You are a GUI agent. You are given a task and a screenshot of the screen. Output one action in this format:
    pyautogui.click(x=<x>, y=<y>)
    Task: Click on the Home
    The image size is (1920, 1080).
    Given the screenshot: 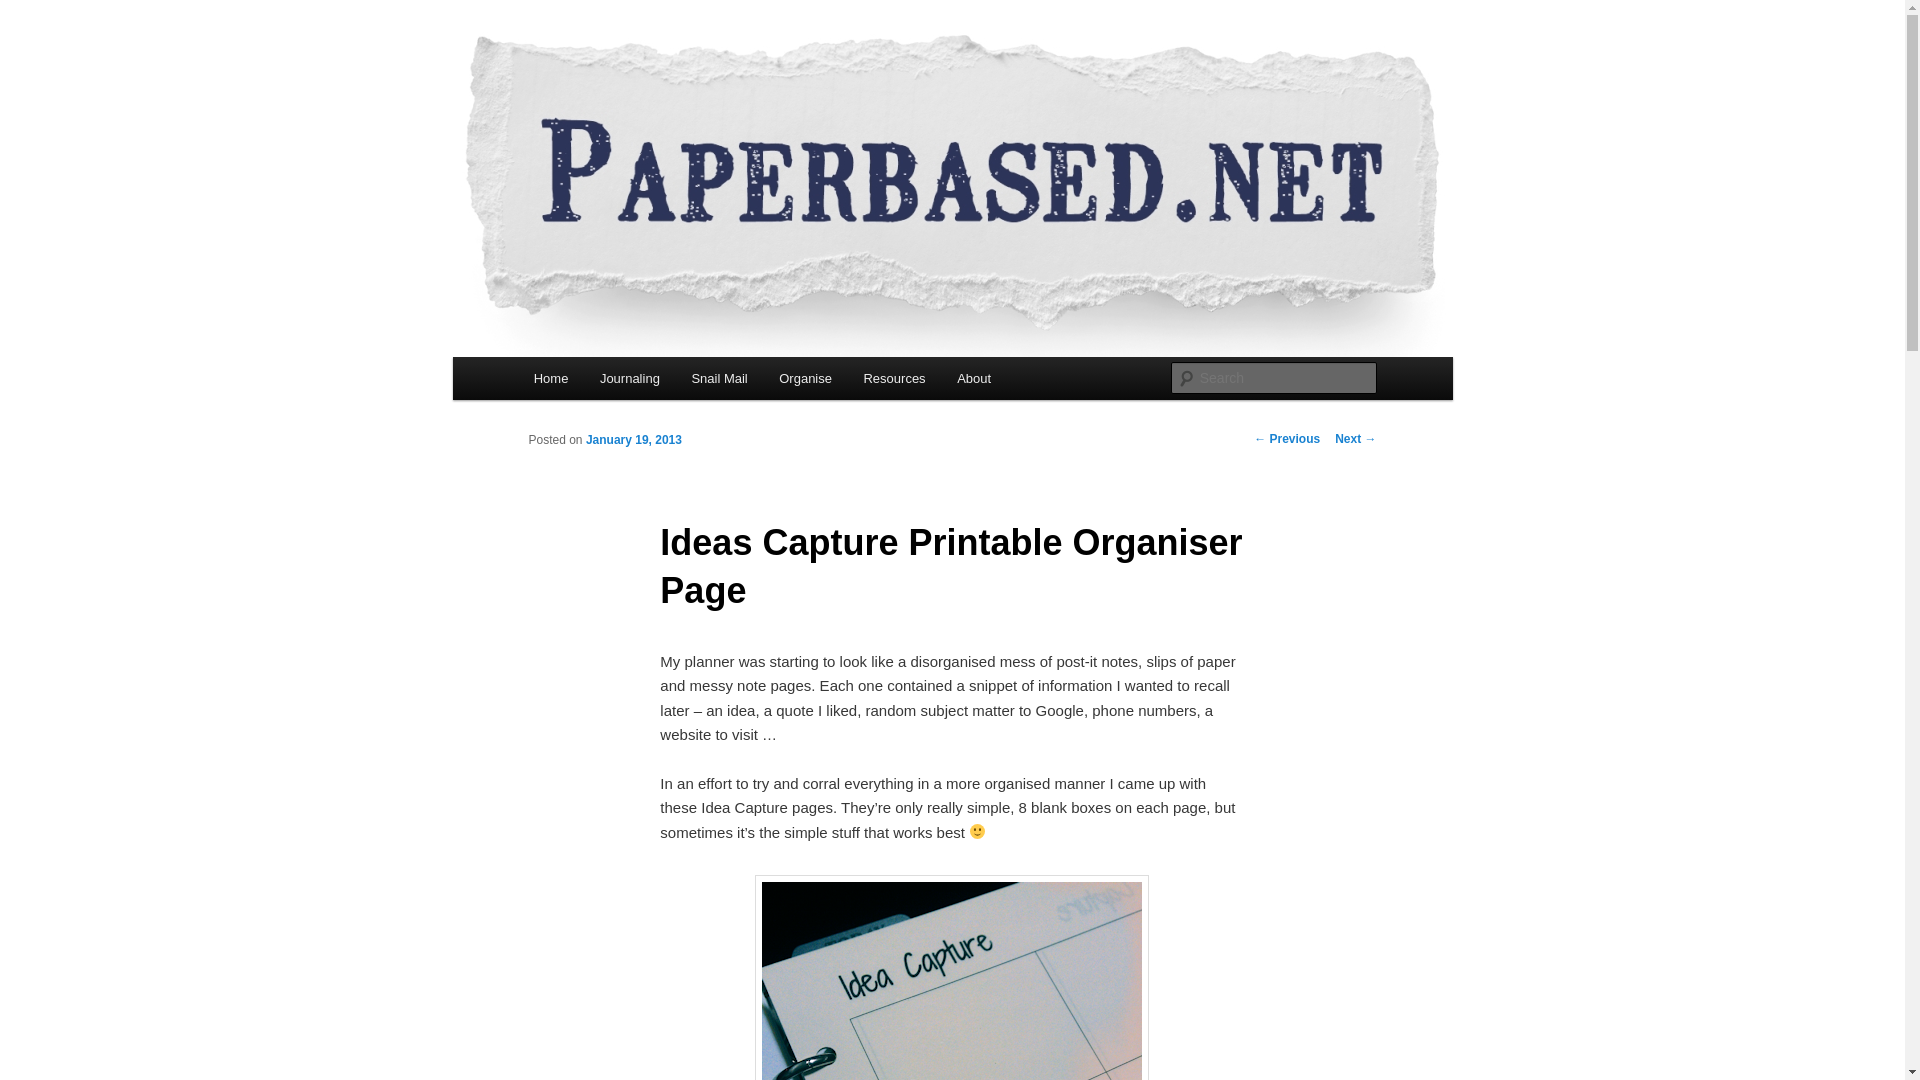 What is the action you would take?
    pyautogui.click(x=550, y=378)
    